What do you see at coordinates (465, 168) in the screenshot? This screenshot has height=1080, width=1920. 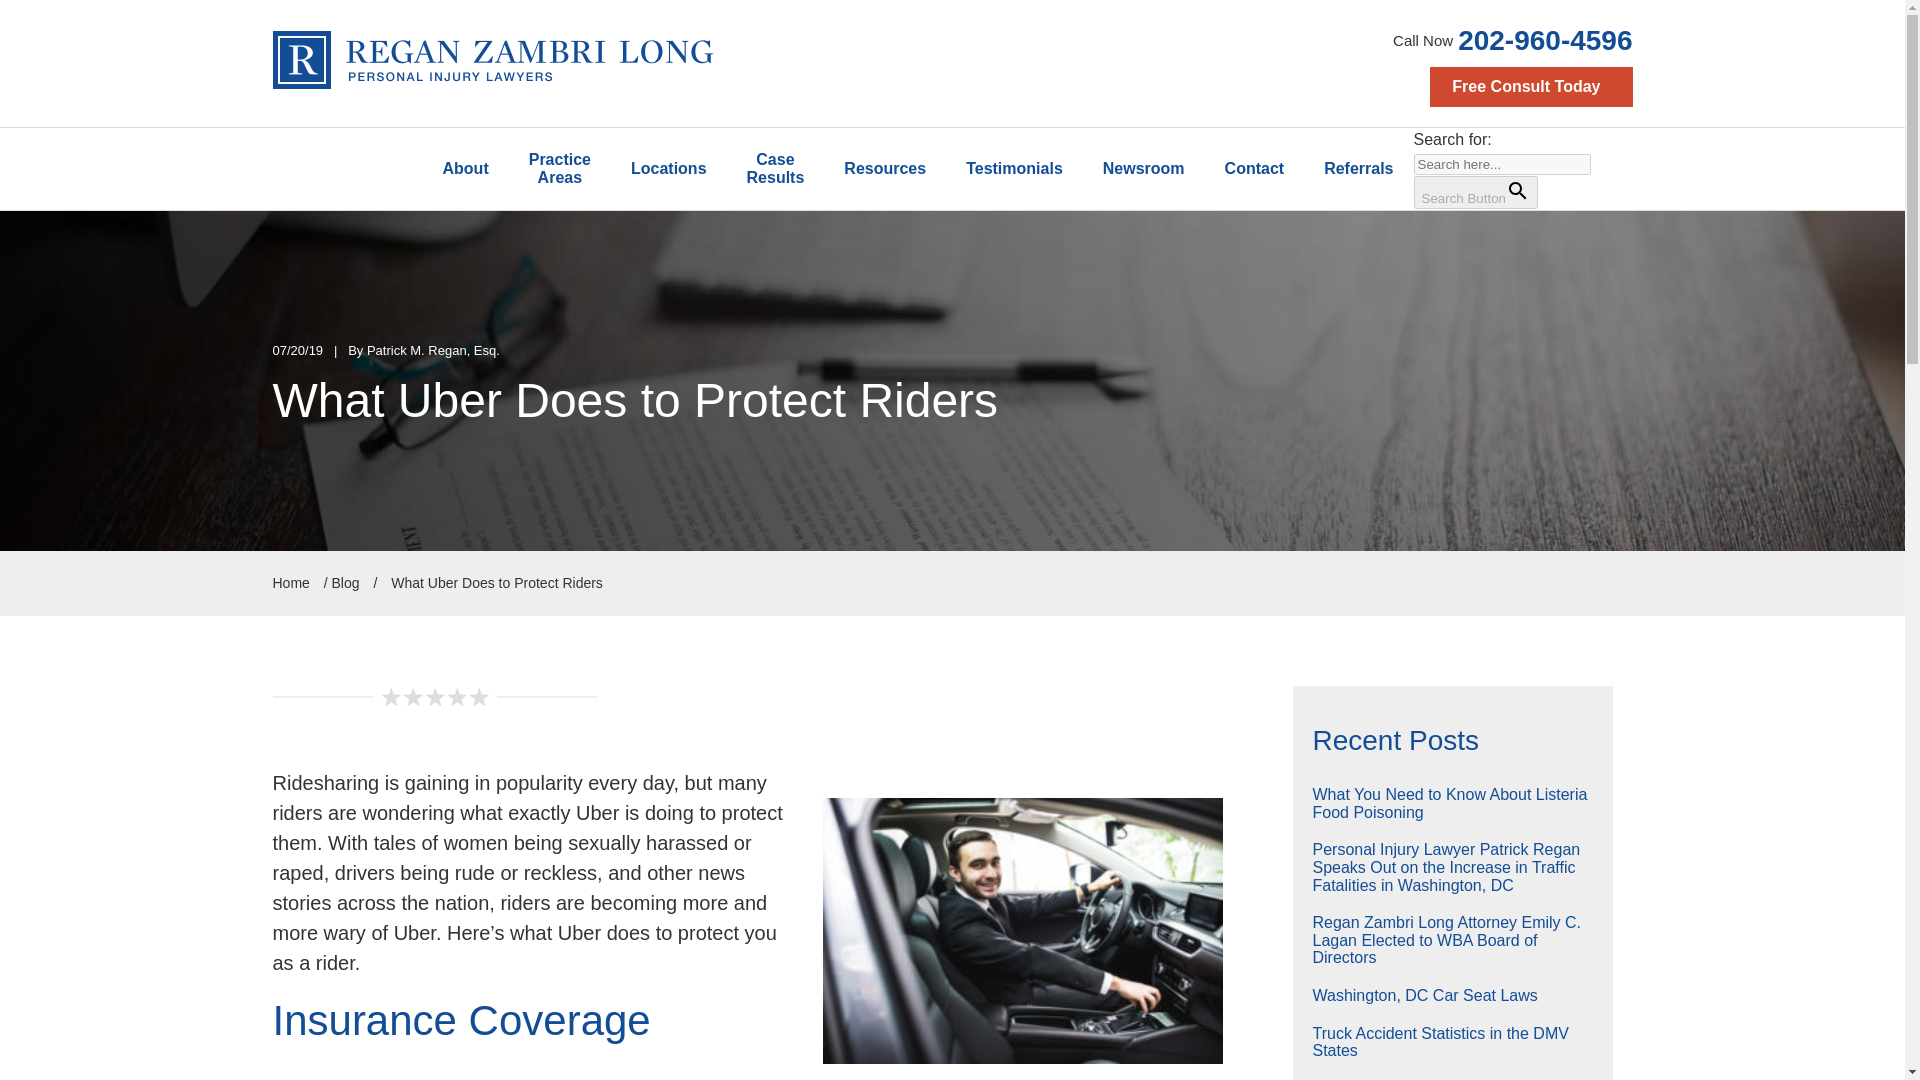 I see `Meet Our Attorneys` at bounding box center [465, 168].